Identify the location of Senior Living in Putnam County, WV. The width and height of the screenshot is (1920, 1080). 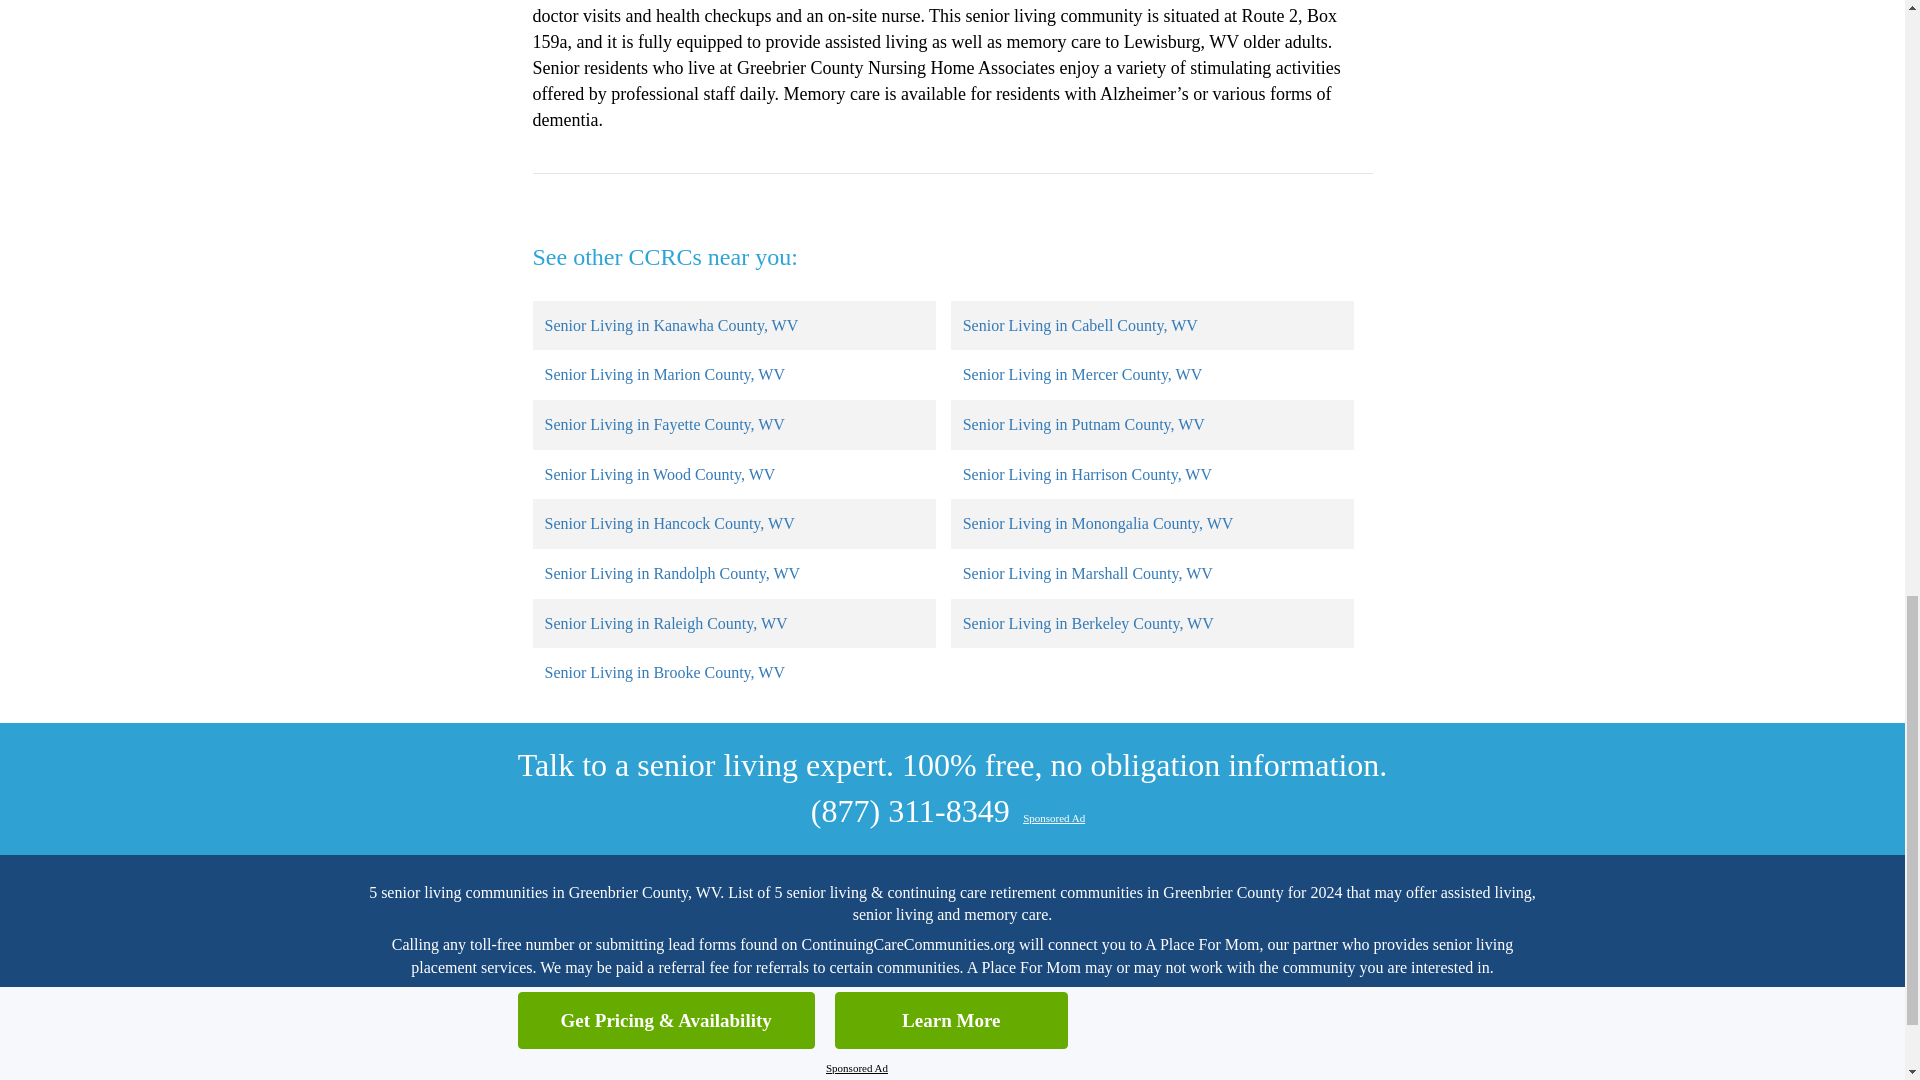
(1084, 424).